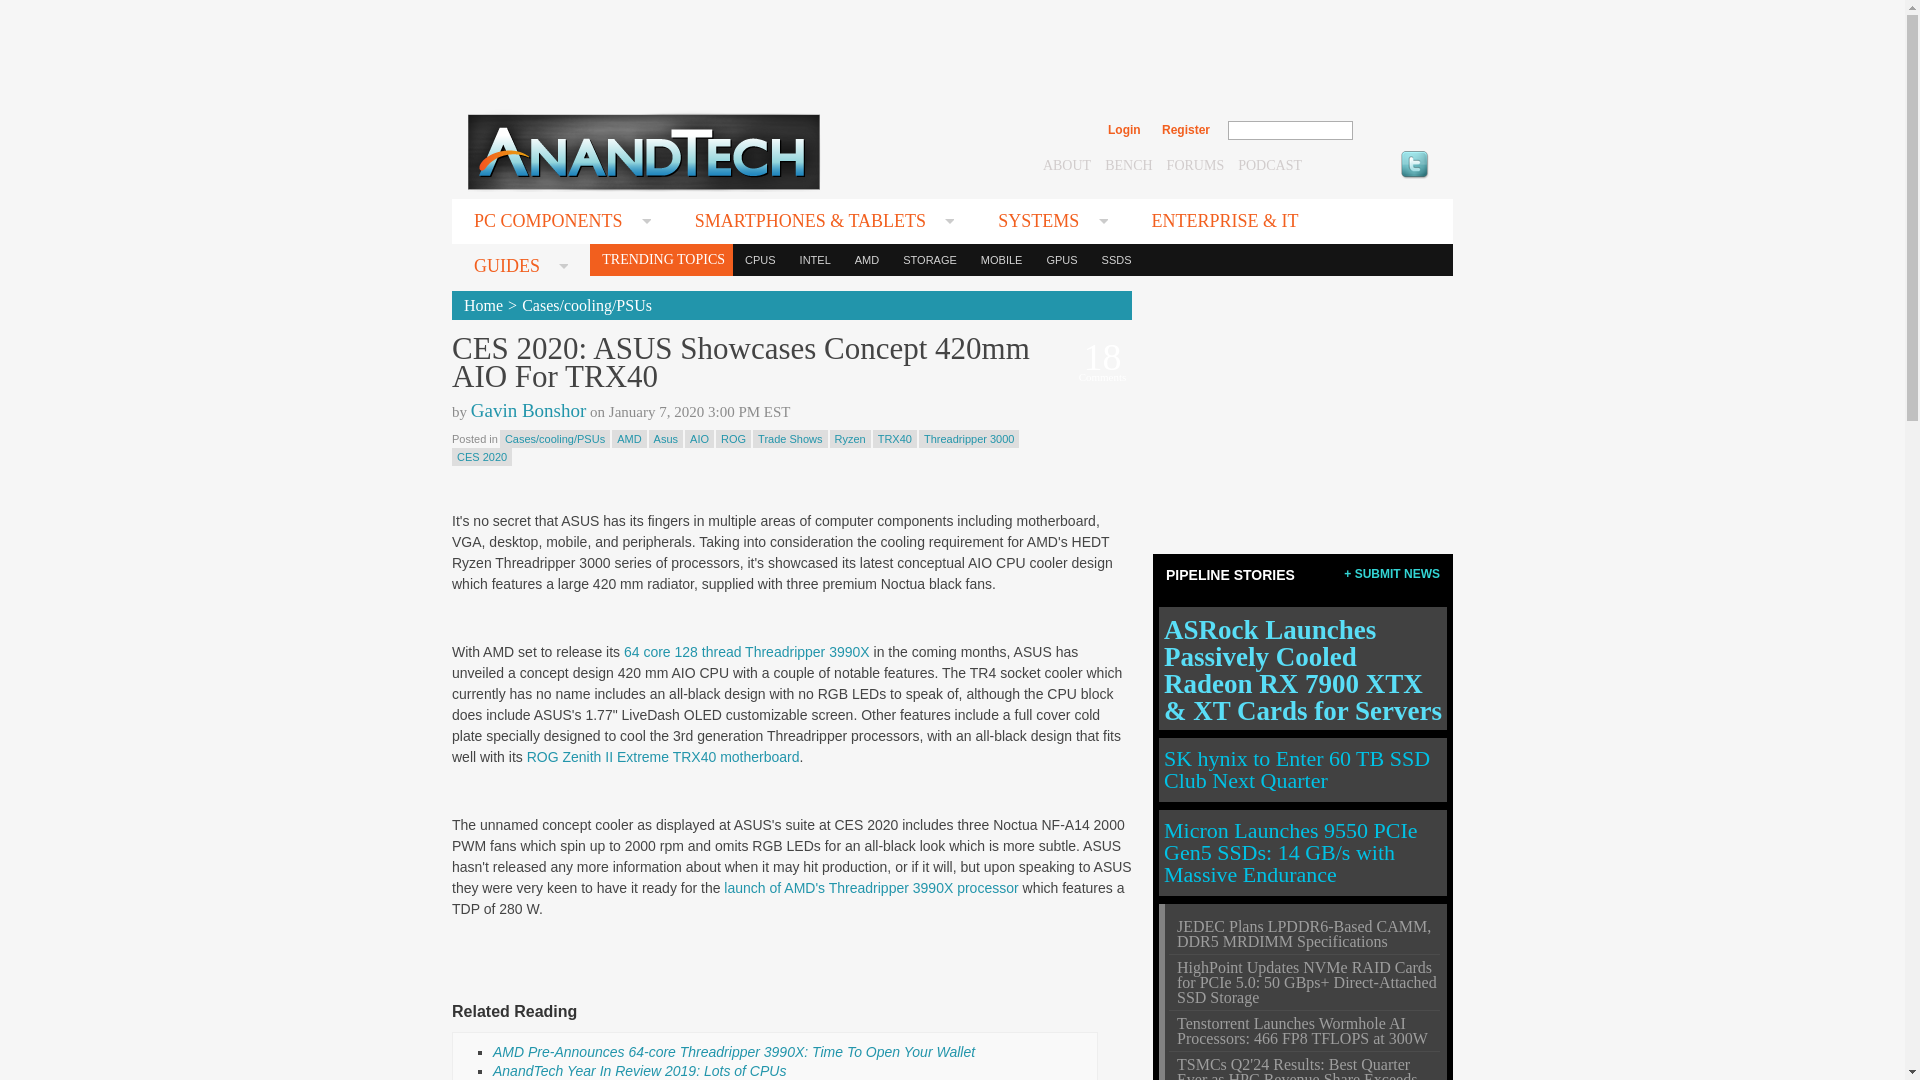 The image size is (1920, 1080). I want to click on FORUMS, so click(1196, 164).